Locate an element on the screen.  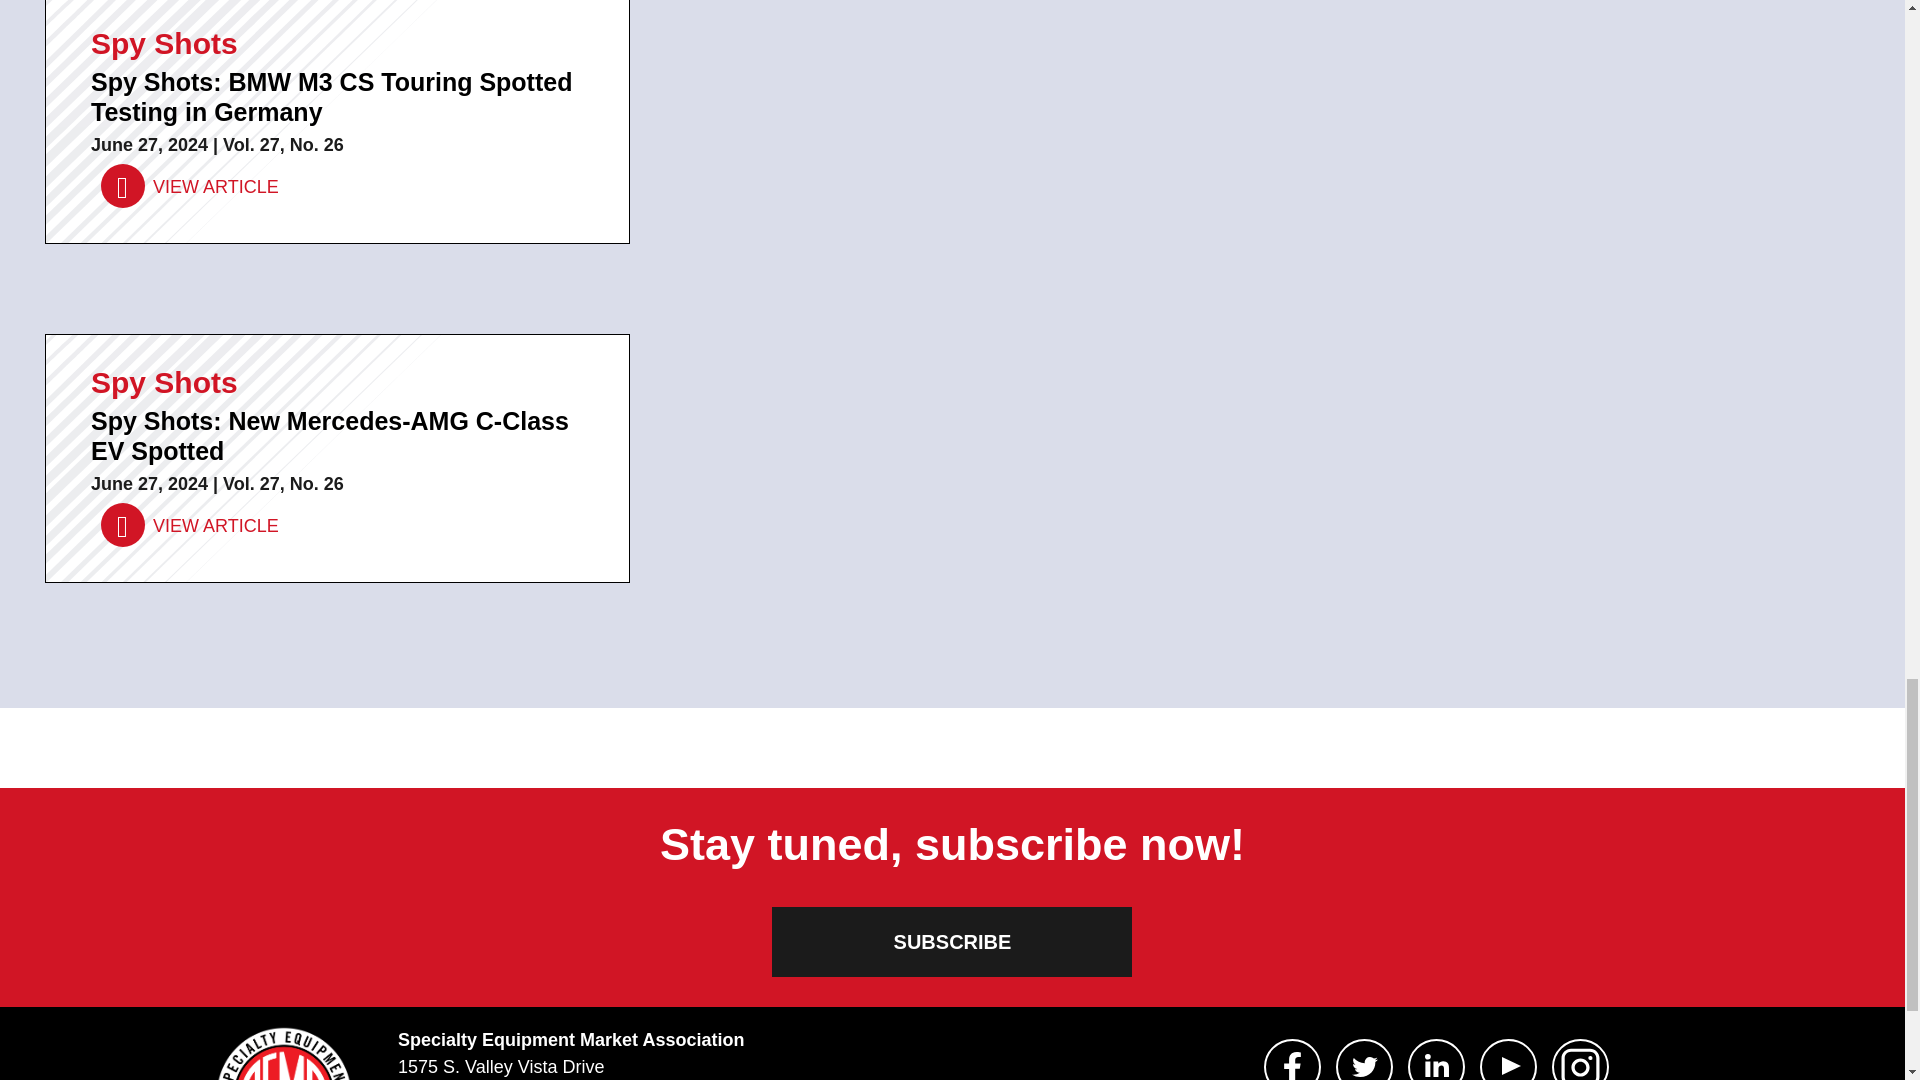
VIEW ARTICLE is located at coordinates (190, 187).